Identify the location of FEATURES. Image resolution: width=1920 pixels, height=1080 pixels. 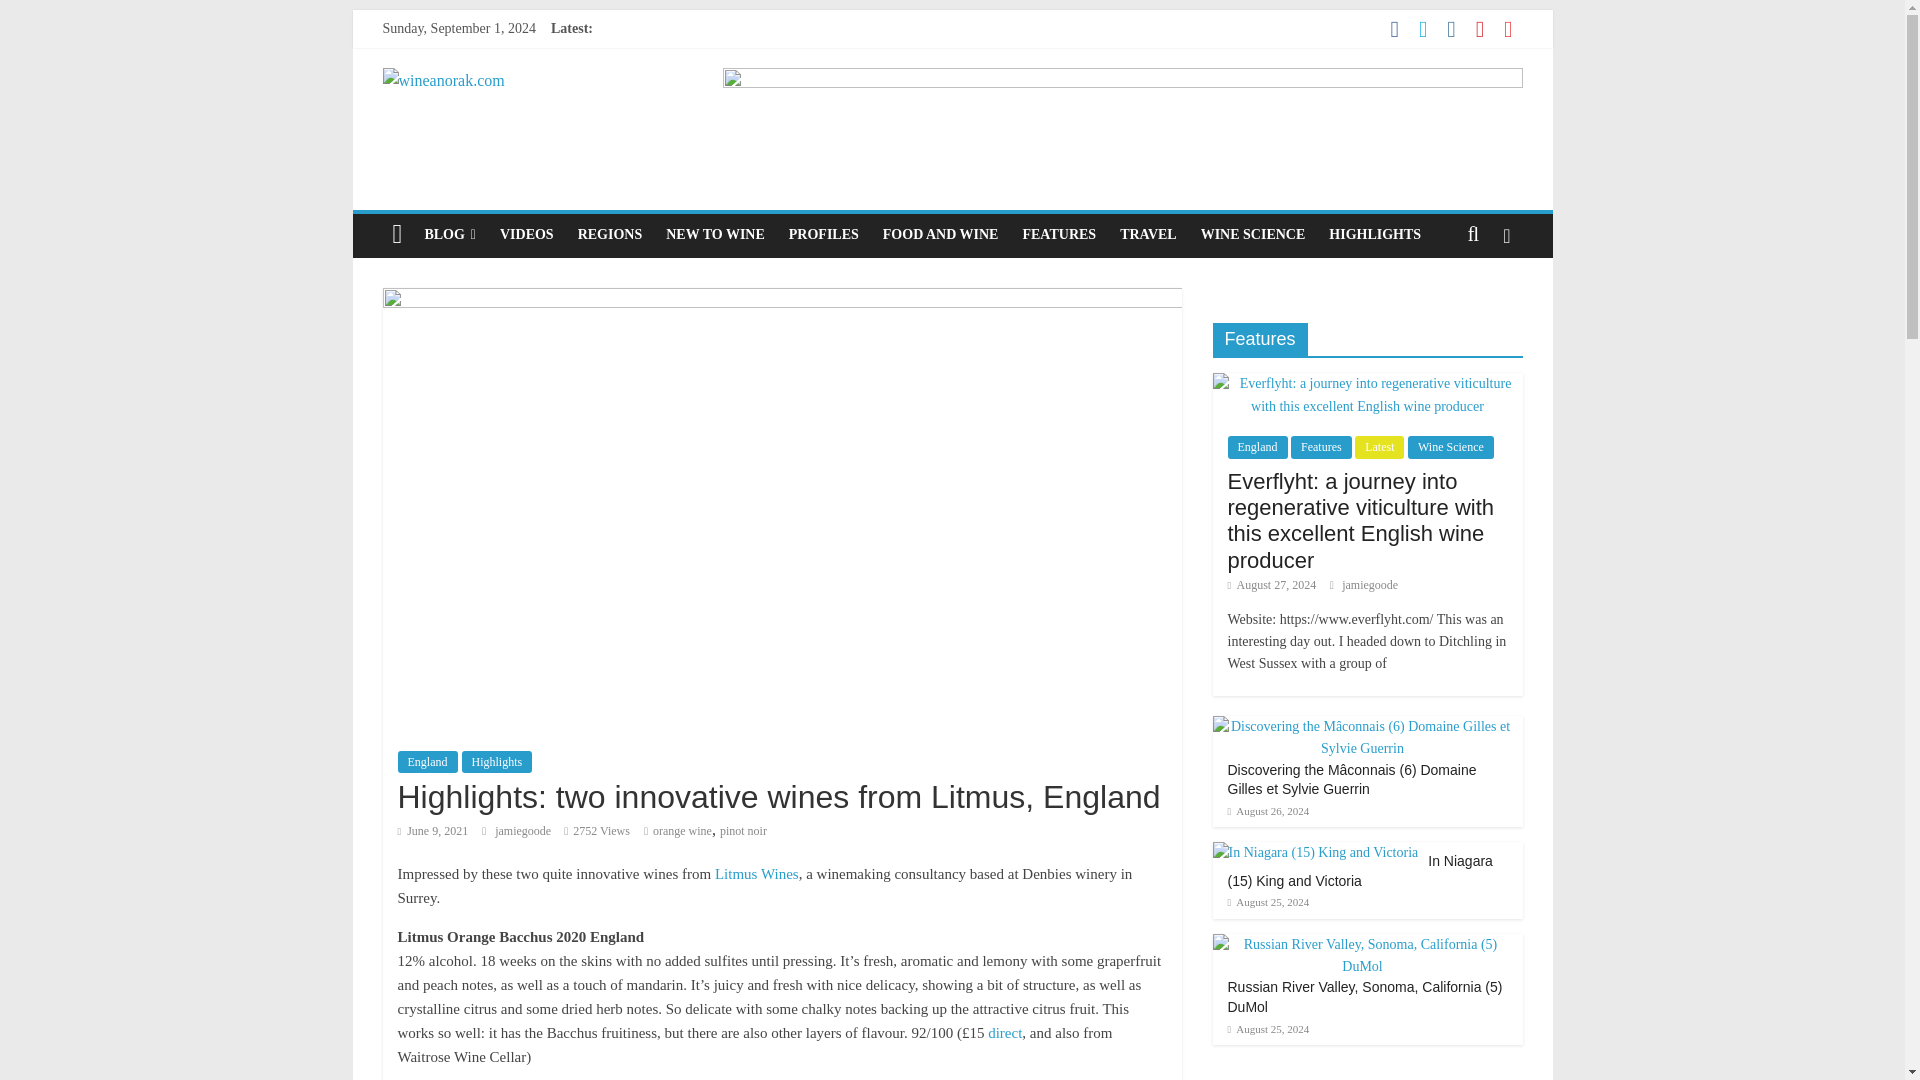
(1058, 234).